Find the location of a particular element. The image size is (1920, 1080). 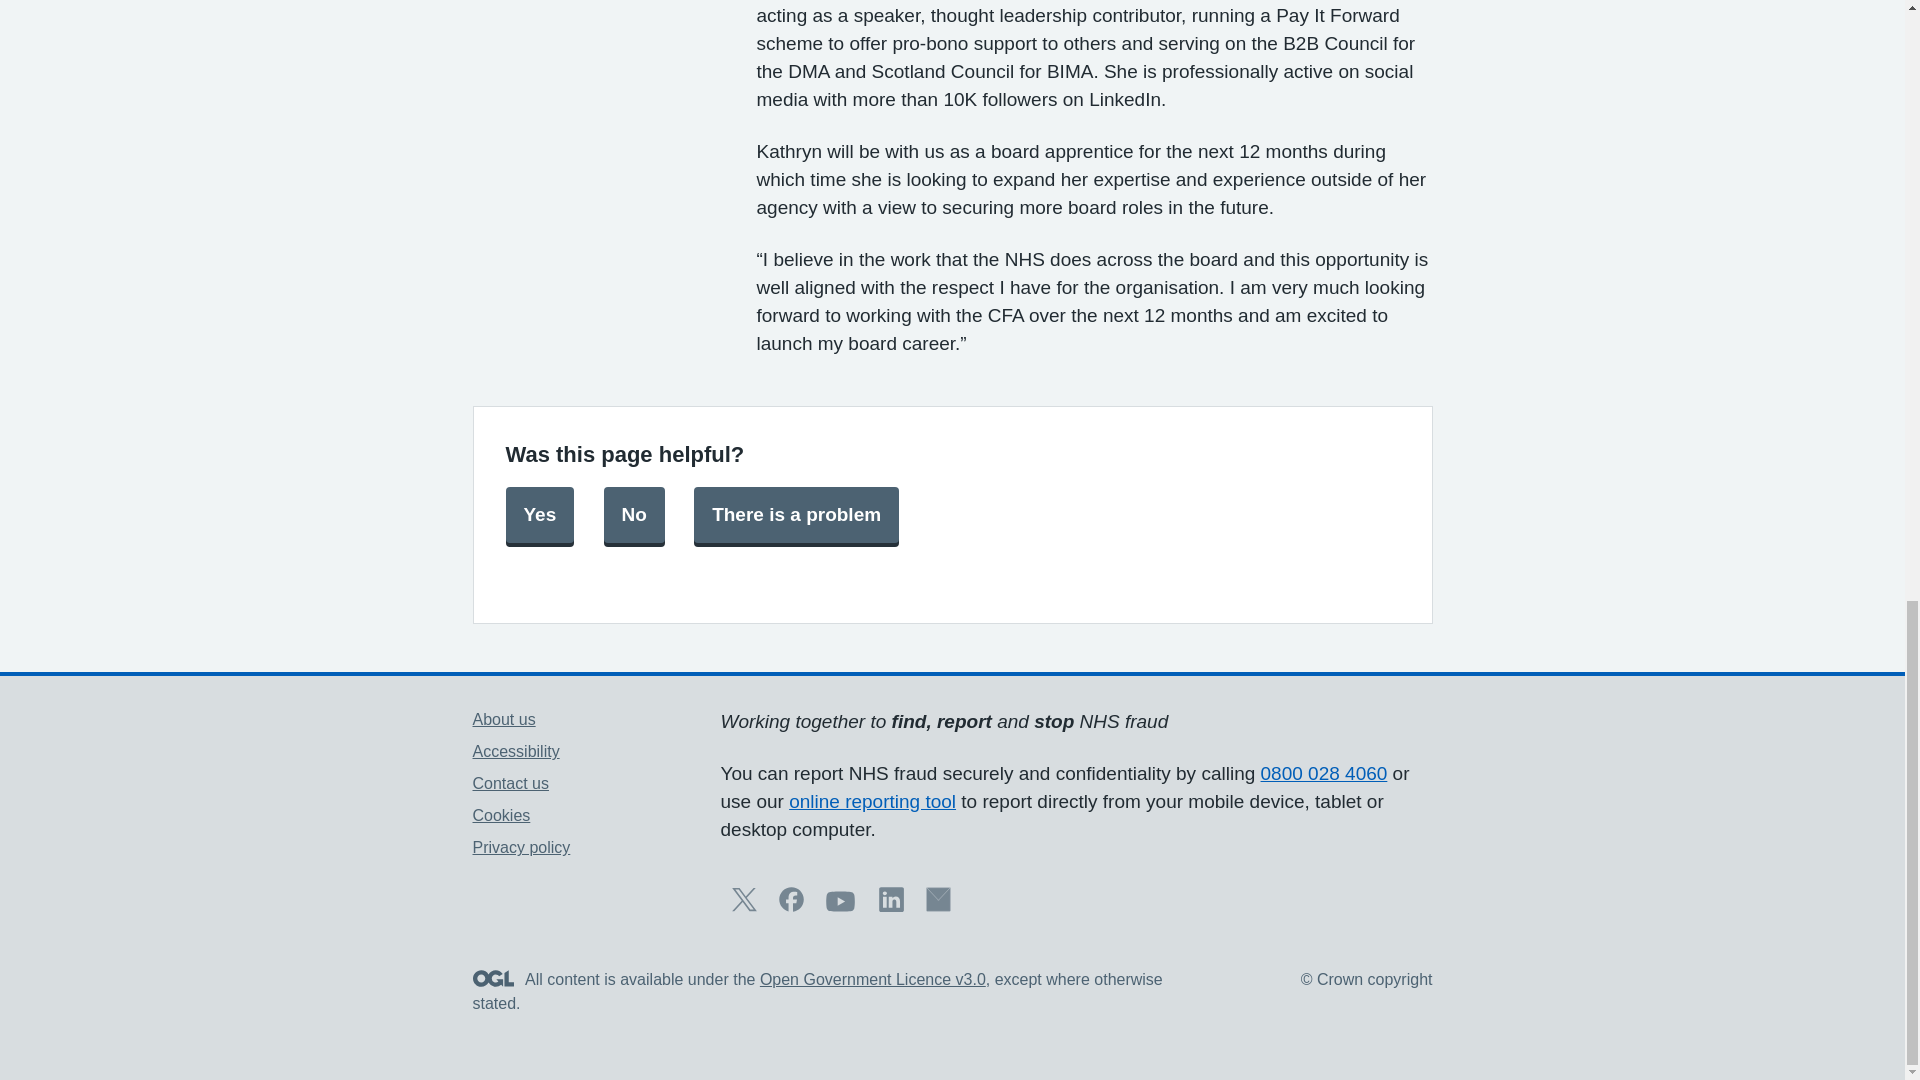

Link to NHSCFA Youtube page - Opens in new tab is located at coordinates (840, 911).